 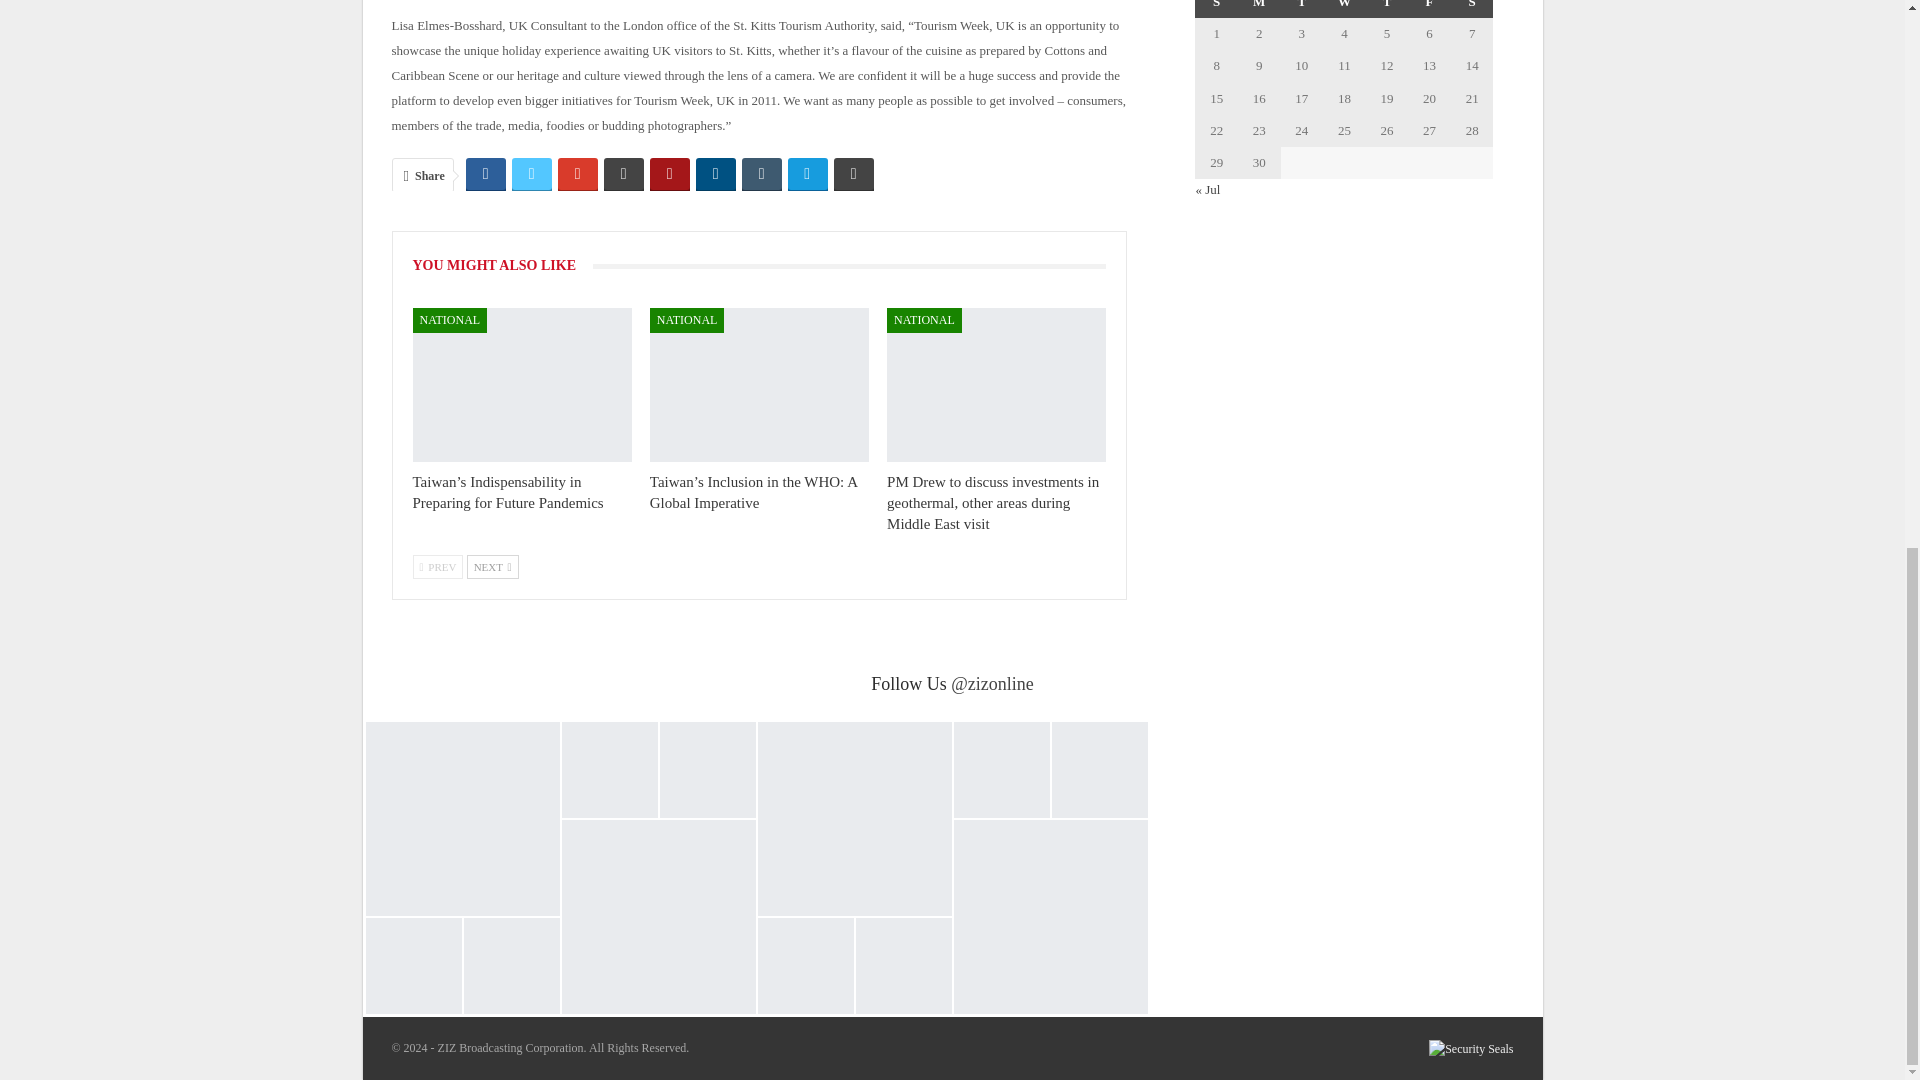 I want to click on Monday, so click(x=1259, y=9).